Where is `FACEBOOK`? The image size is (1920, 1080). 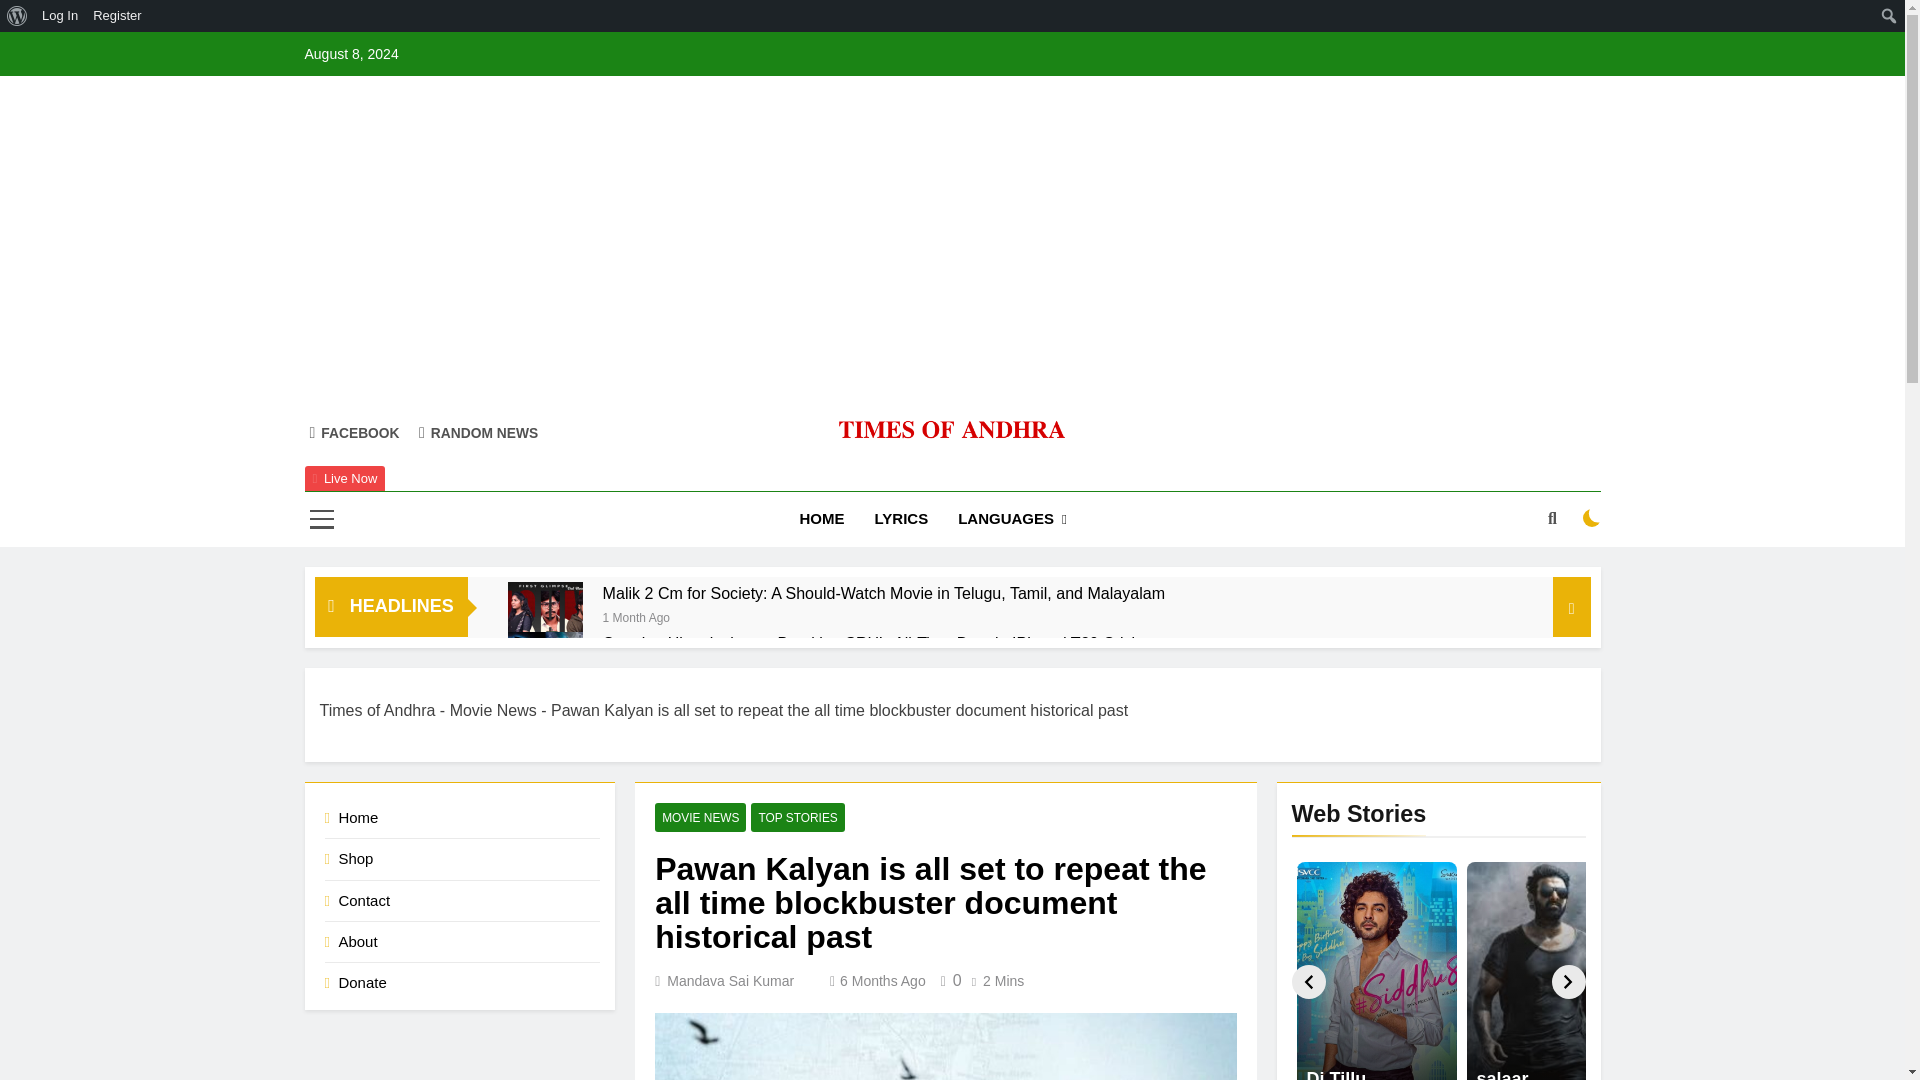
FACEBOOK is located at coordinates (354, 432).